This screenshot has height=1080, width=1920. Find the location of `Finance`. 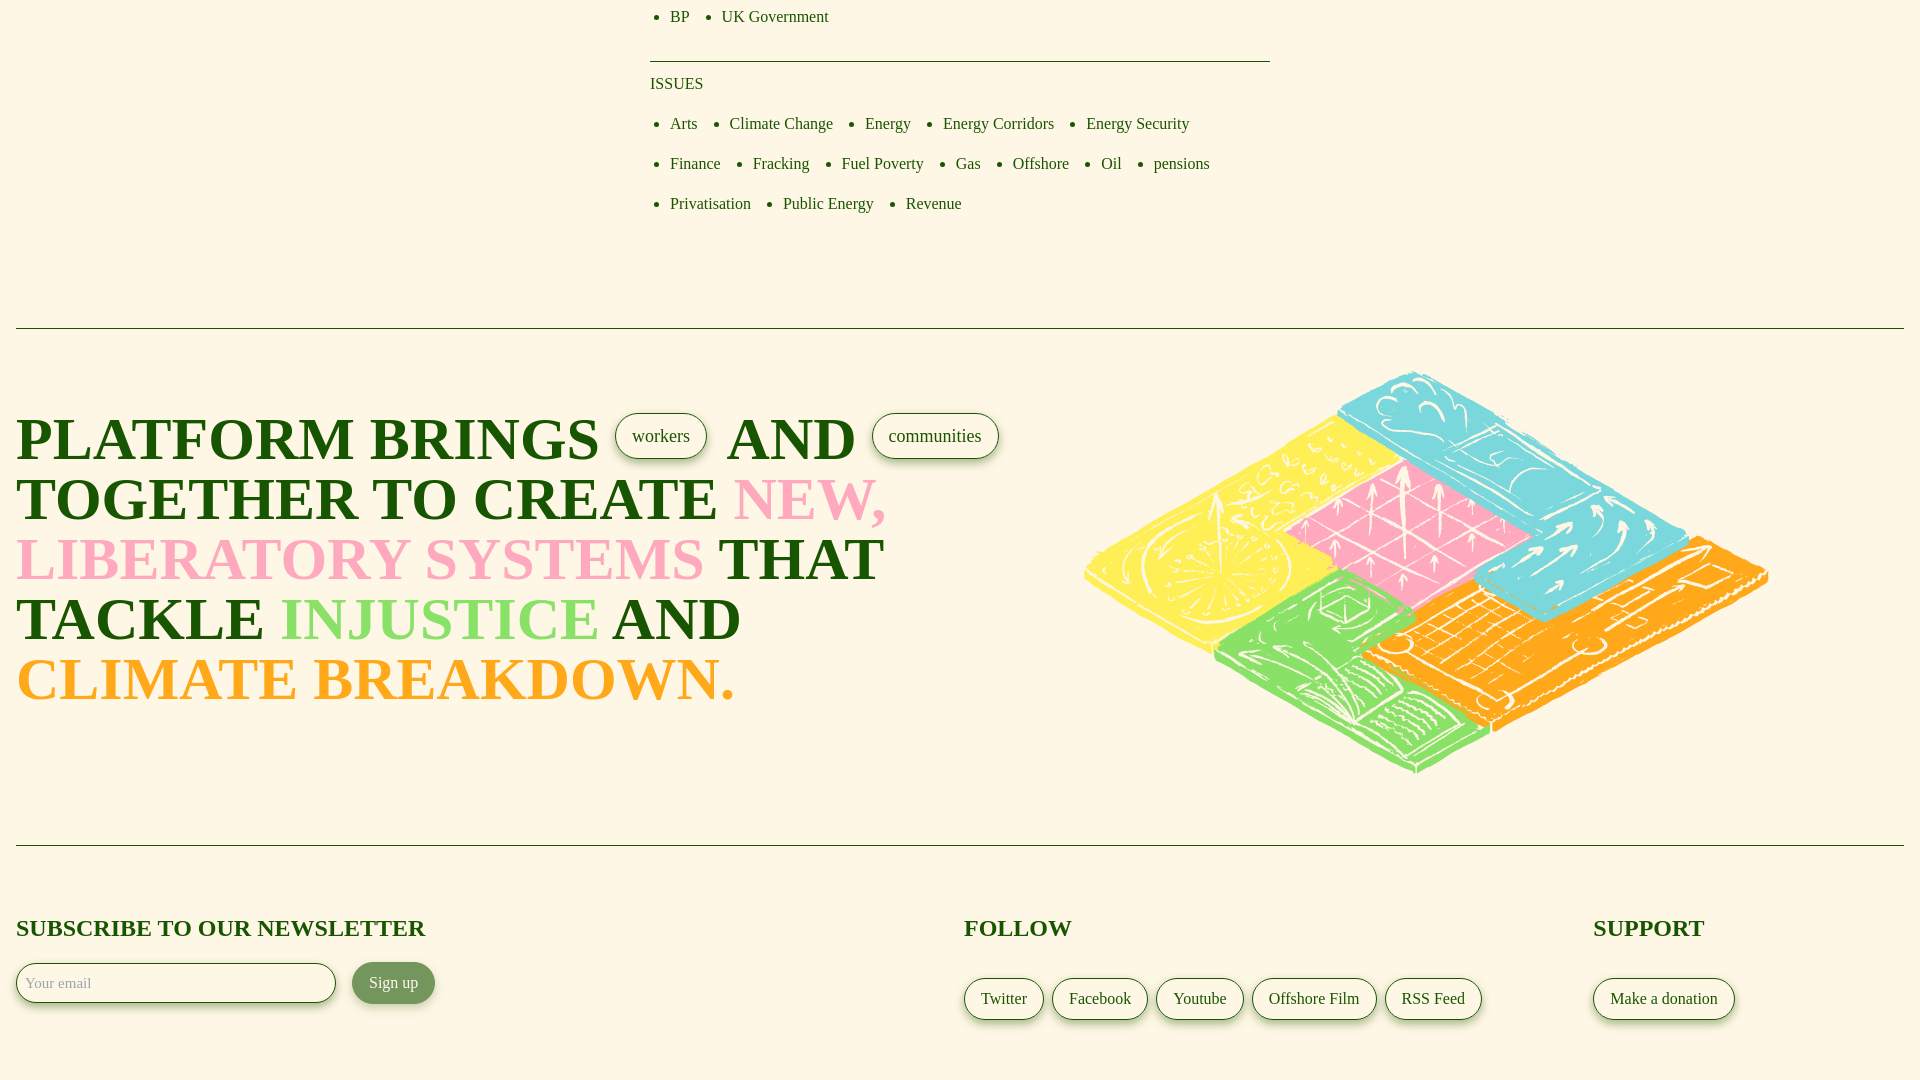

Finance is located at coordinates (696, 163).